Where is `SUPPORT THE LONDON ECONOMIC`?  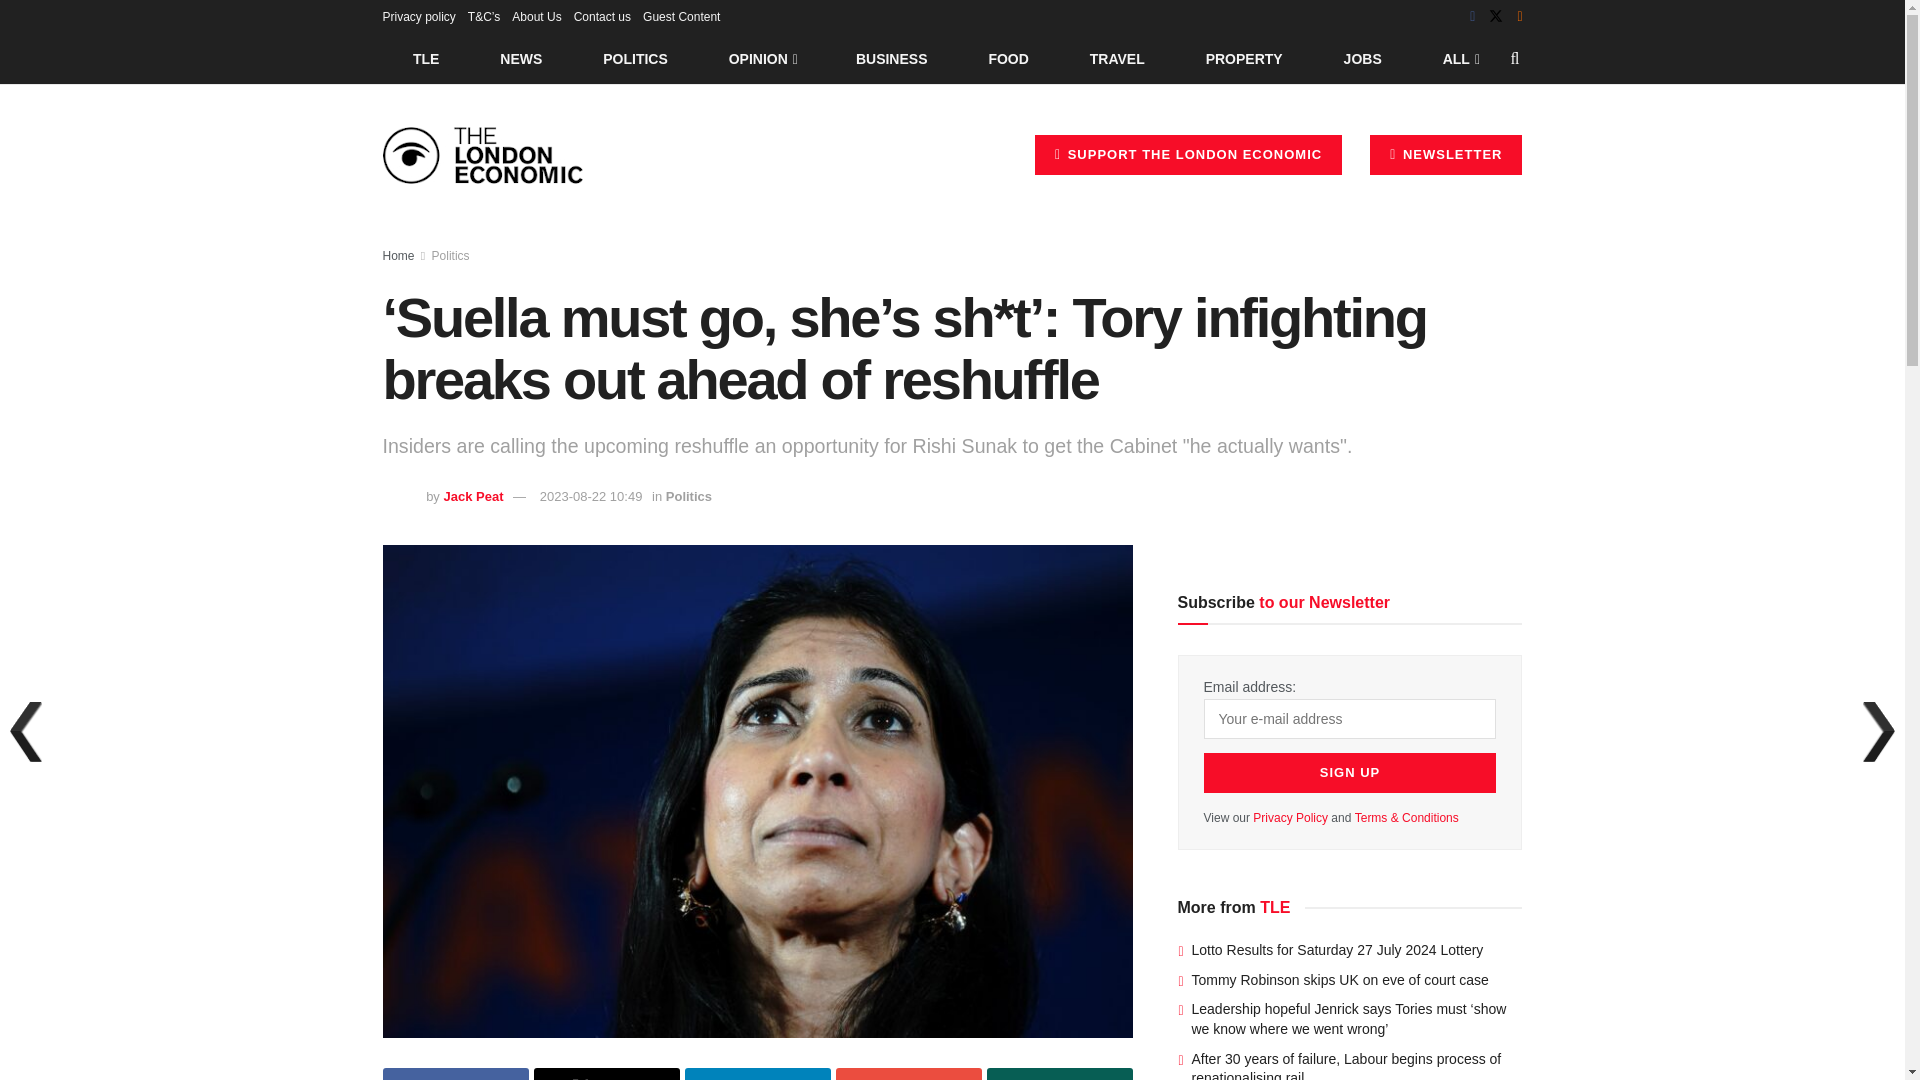
SUPPORT THE LONDON ECONOMIC is located at coordinates (1188, 154).